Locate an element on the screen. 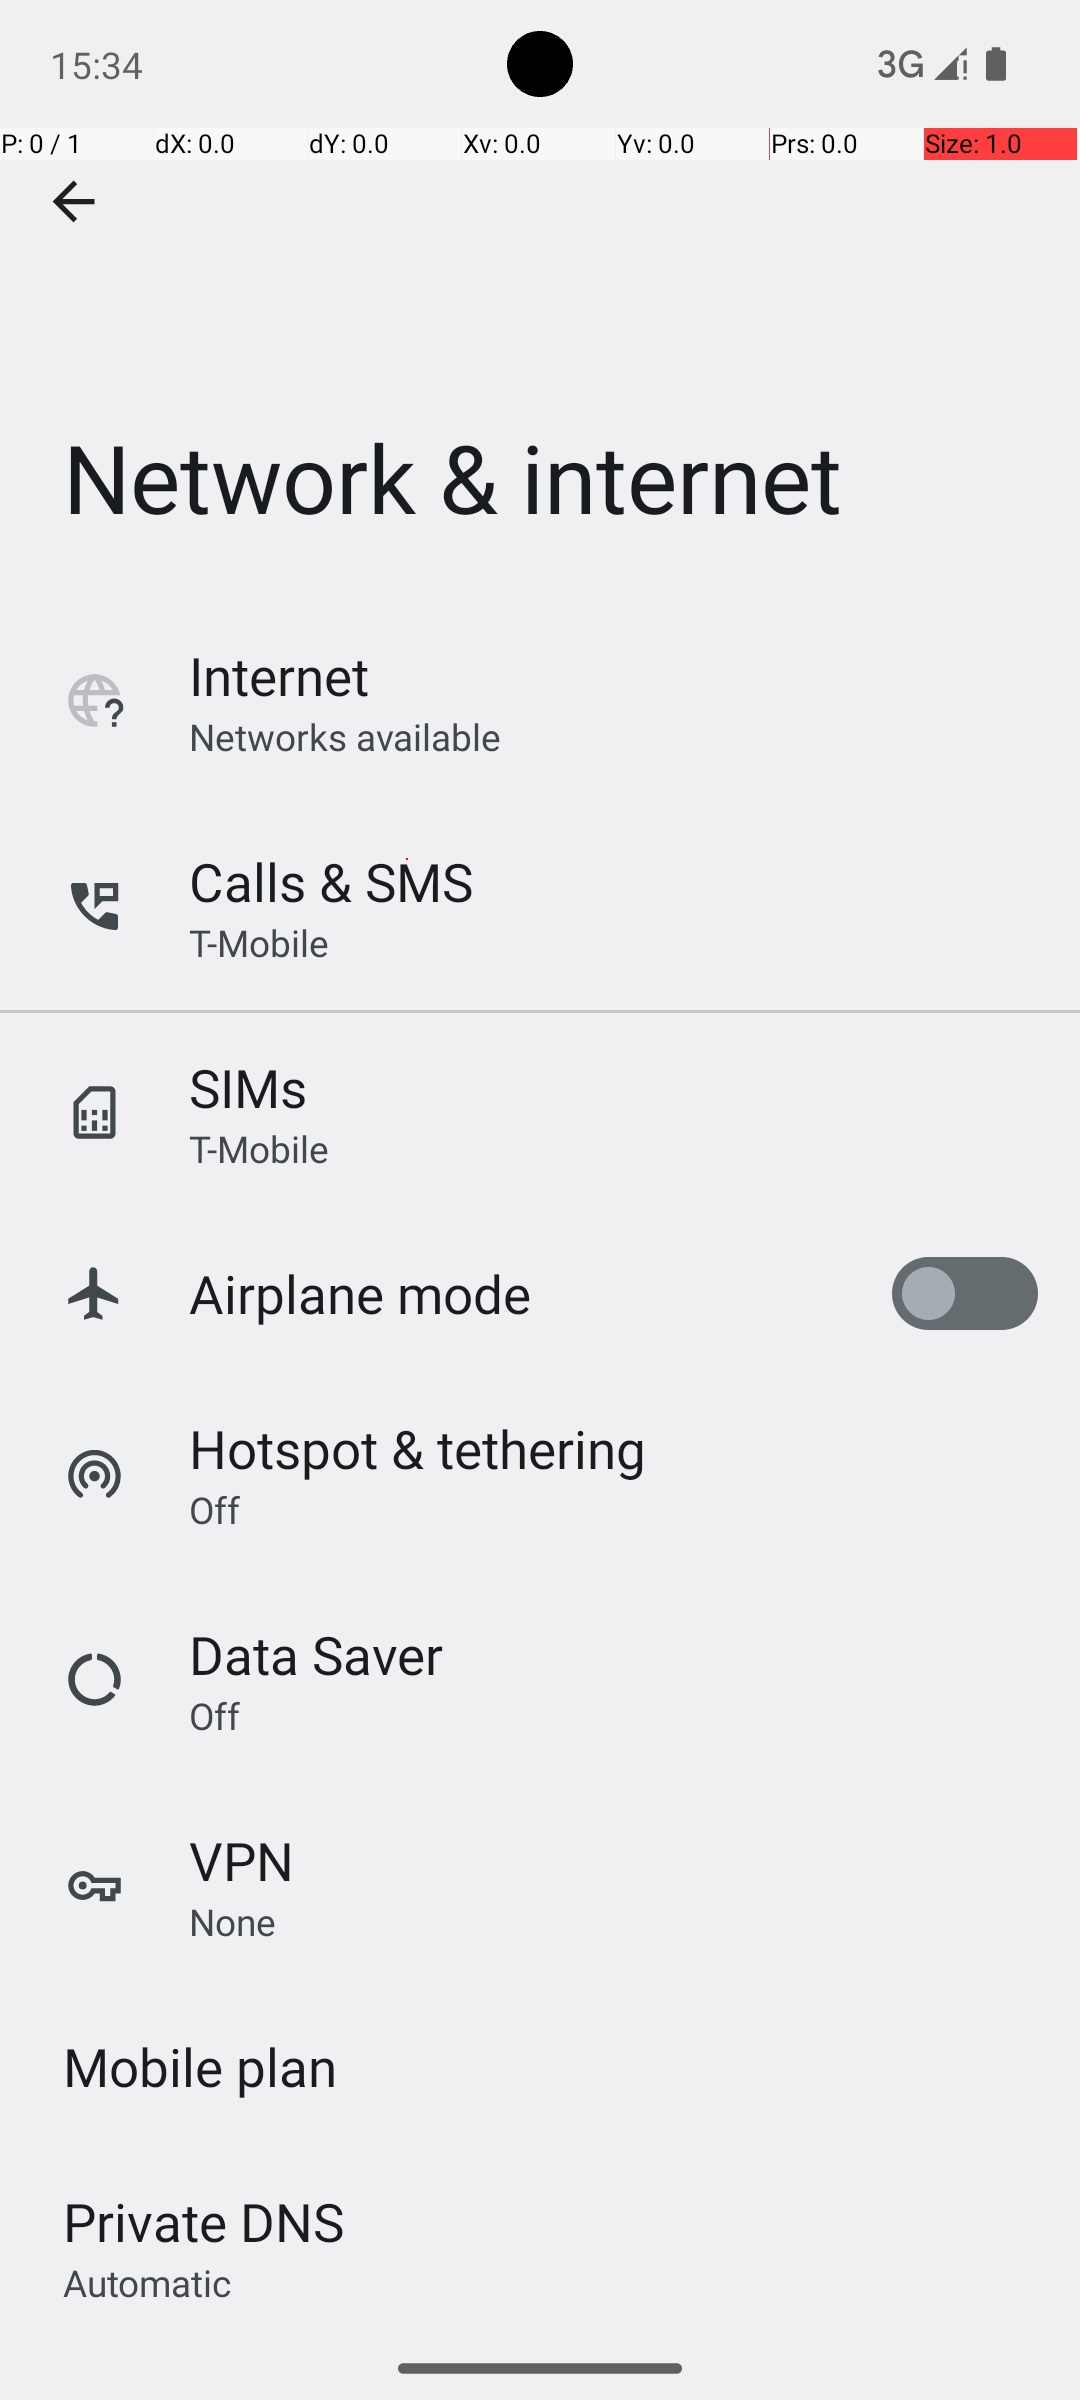  Hotspot & tethering is located at coordinates (418, 1448).